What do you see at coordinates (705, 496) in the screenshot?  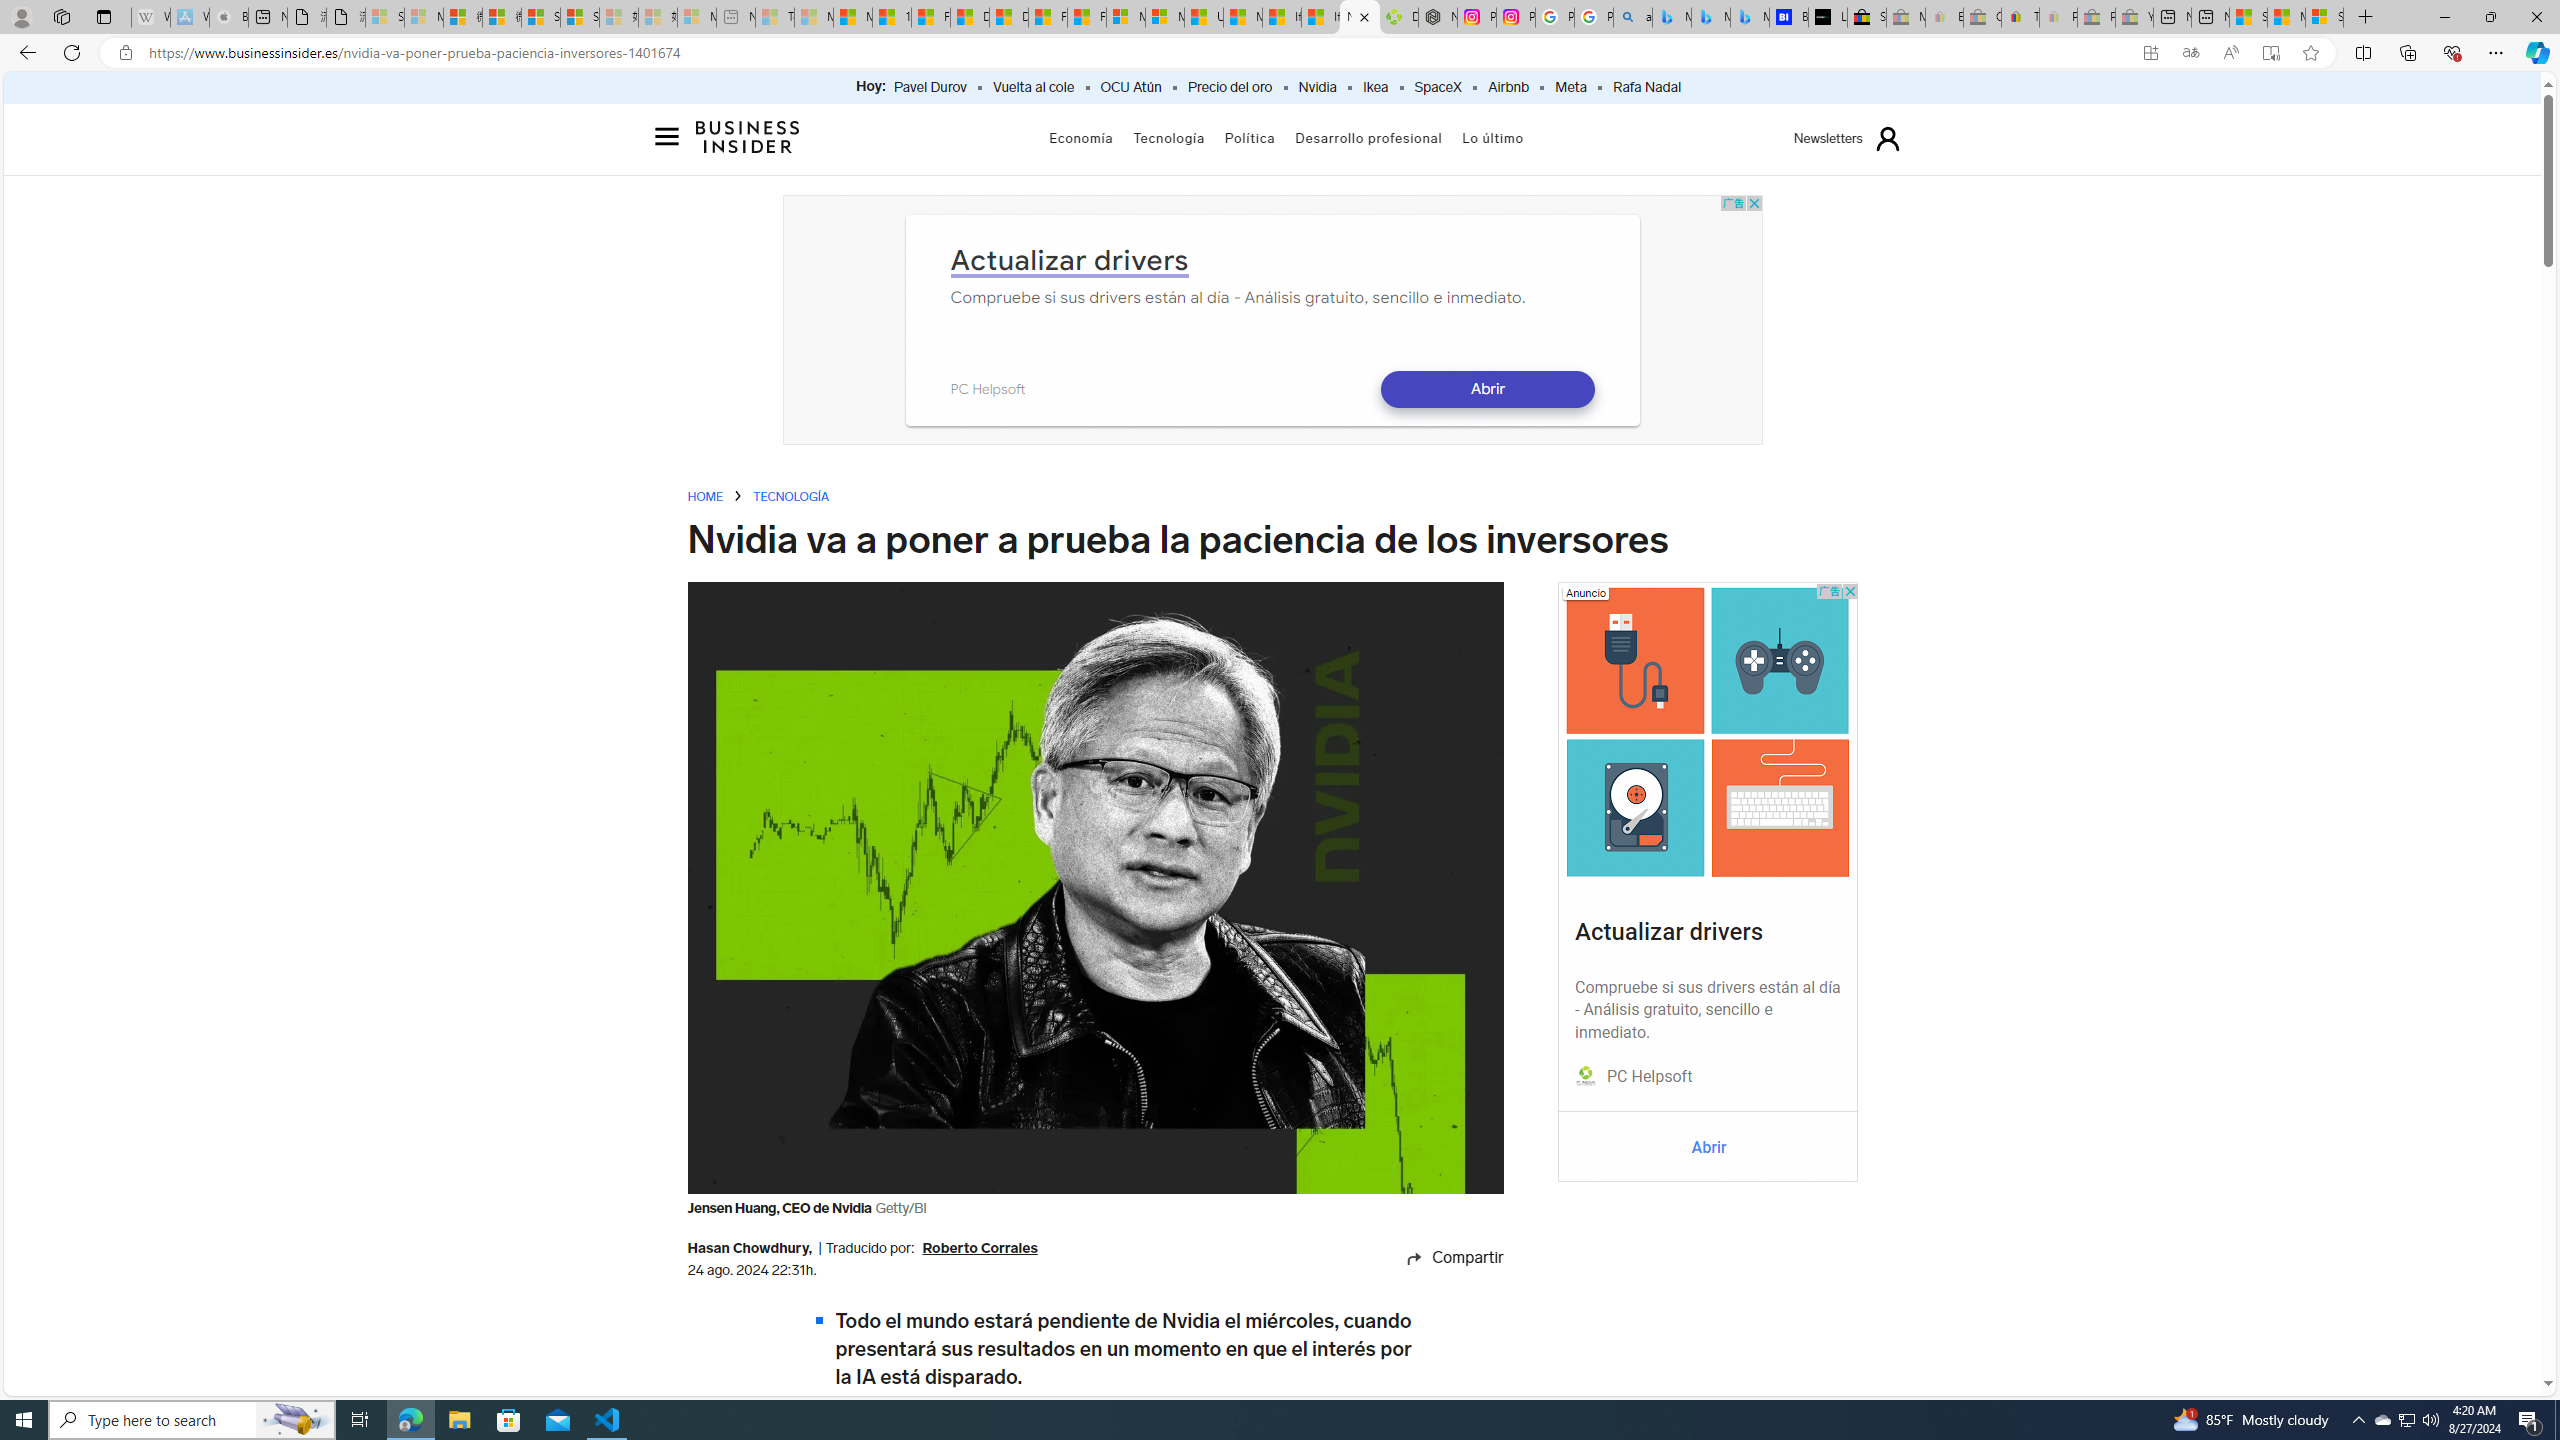 I see `HOME` at bounding box center [705, 496].